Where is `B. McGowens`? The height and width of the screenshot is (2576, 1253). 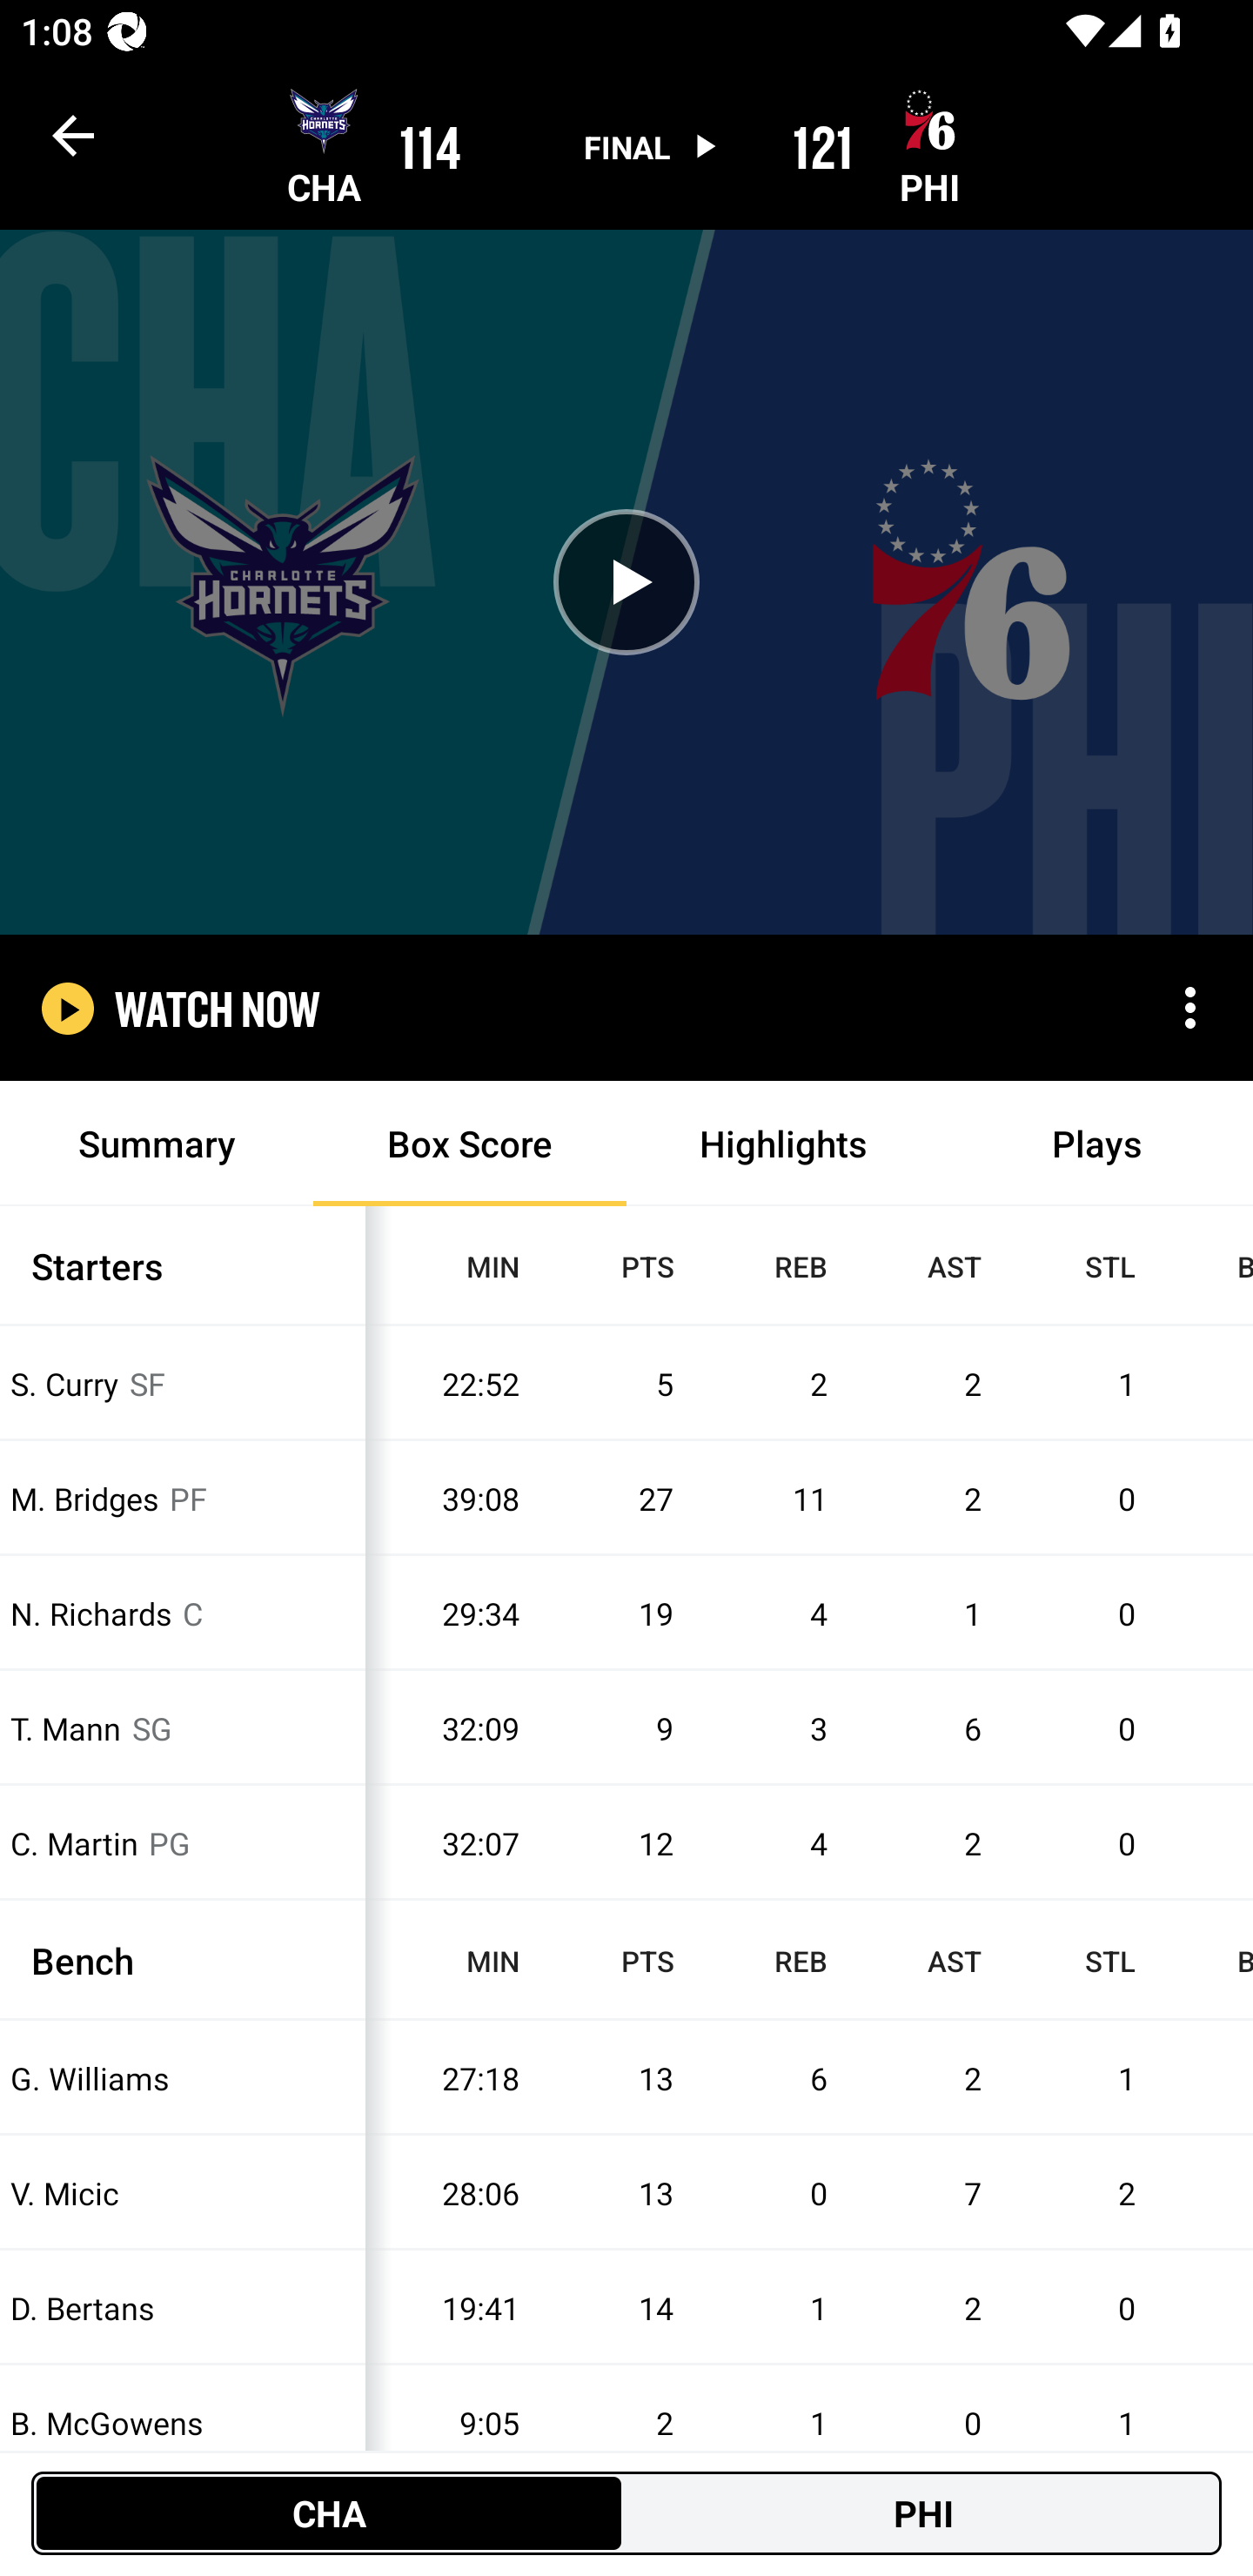
B. McGowens is located at coordinates (183, 2423).